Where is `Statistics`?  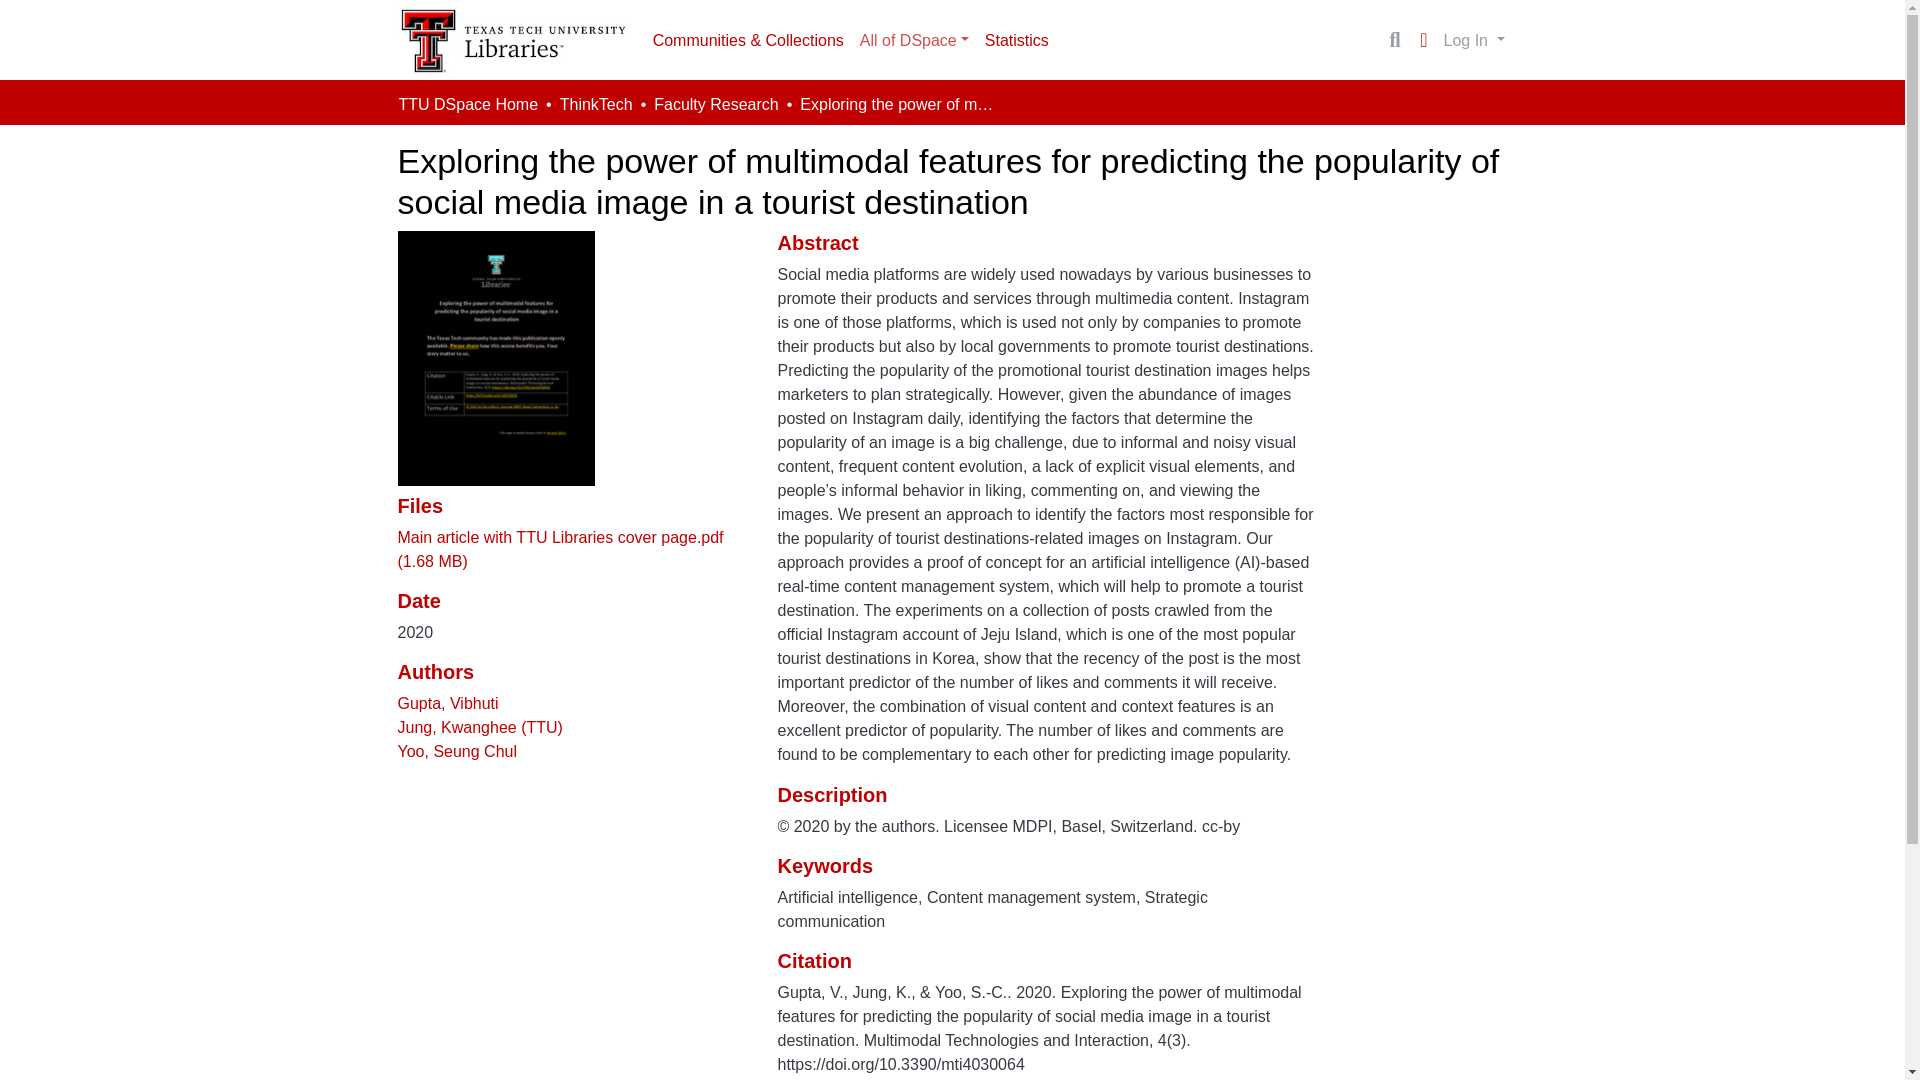
Statistics is located at coordinates (1017, 40).